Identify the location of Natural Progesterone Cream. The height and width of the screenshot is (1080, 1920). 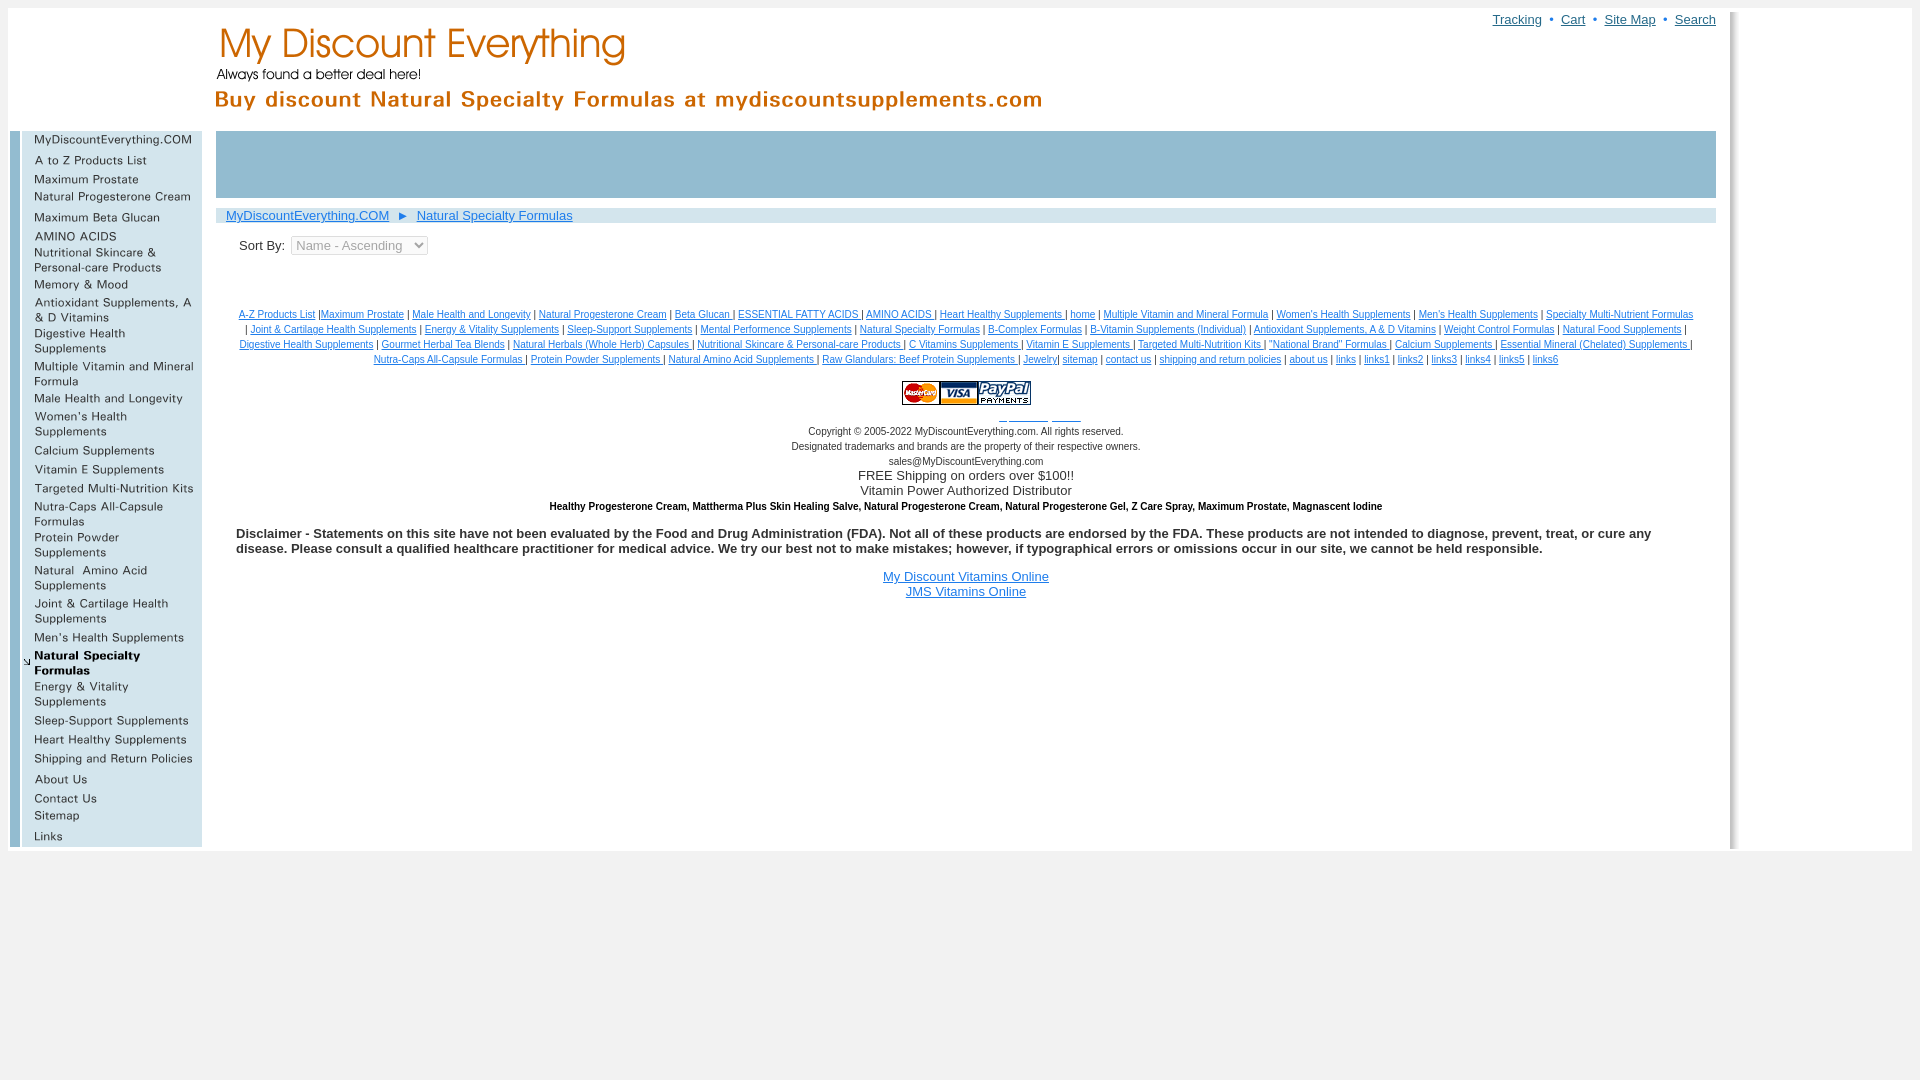
(602, 314).